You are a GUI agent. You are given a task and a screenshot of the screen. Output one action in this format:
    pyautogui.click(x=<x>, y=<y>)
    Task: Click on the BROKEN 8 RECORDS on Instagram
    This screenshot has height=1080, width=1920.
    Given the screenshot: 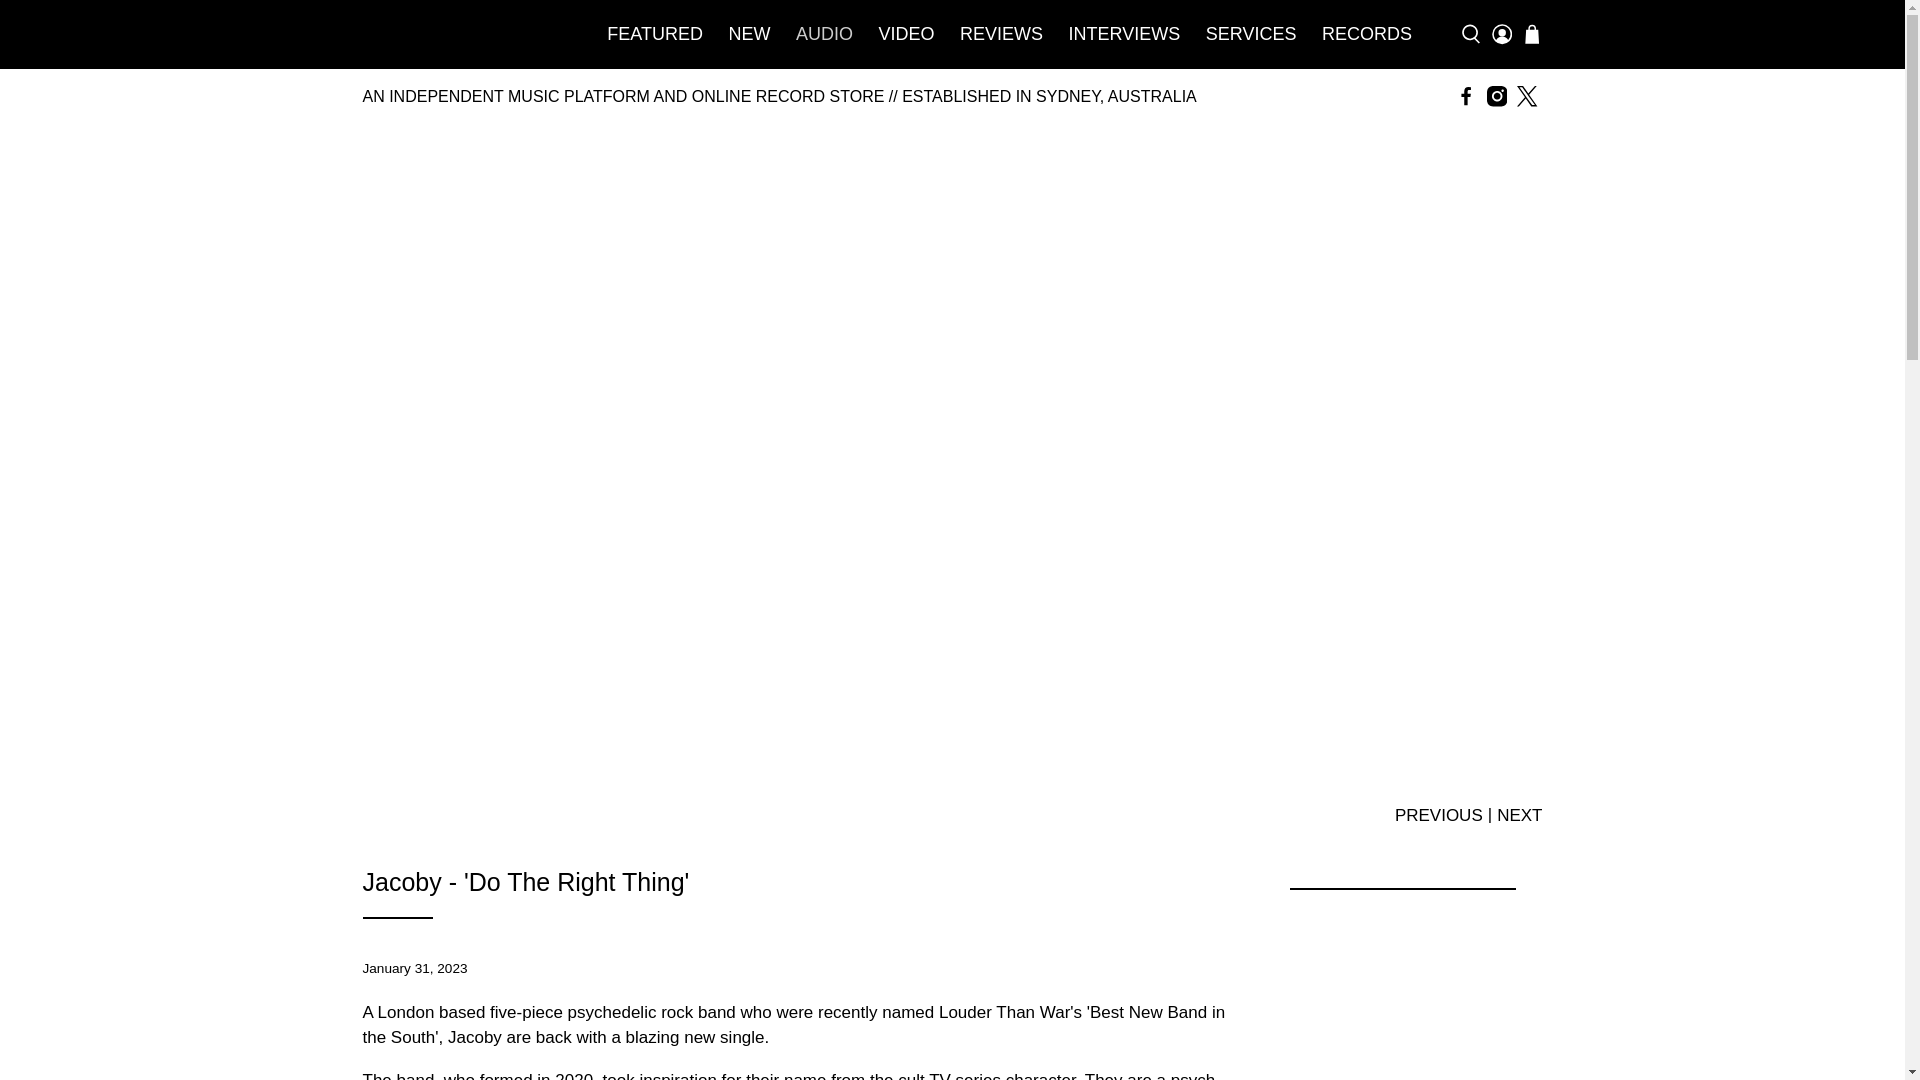 What is the action you would take?
    pyautogui.click(x=1496, y=96)
    